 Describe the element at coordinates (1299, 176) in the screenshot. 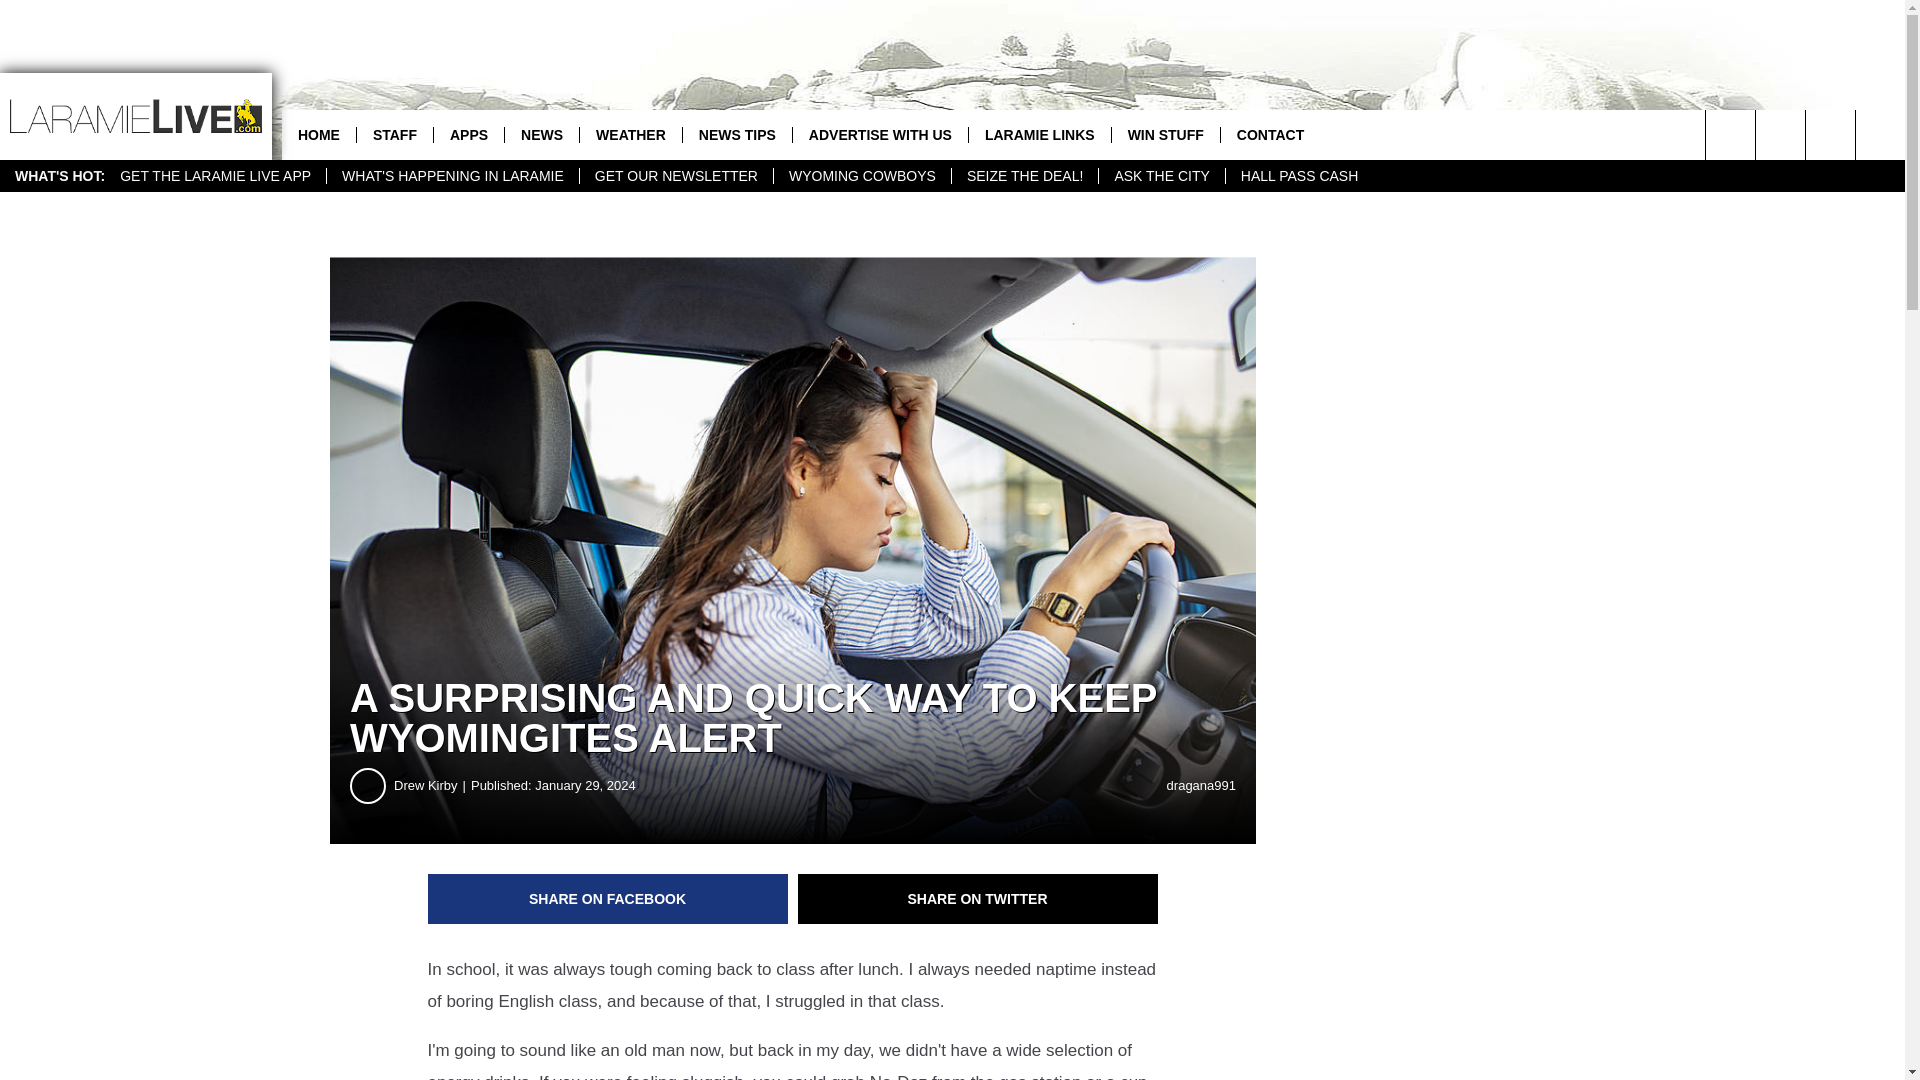

I see `HALL PASS CASH` at that location.